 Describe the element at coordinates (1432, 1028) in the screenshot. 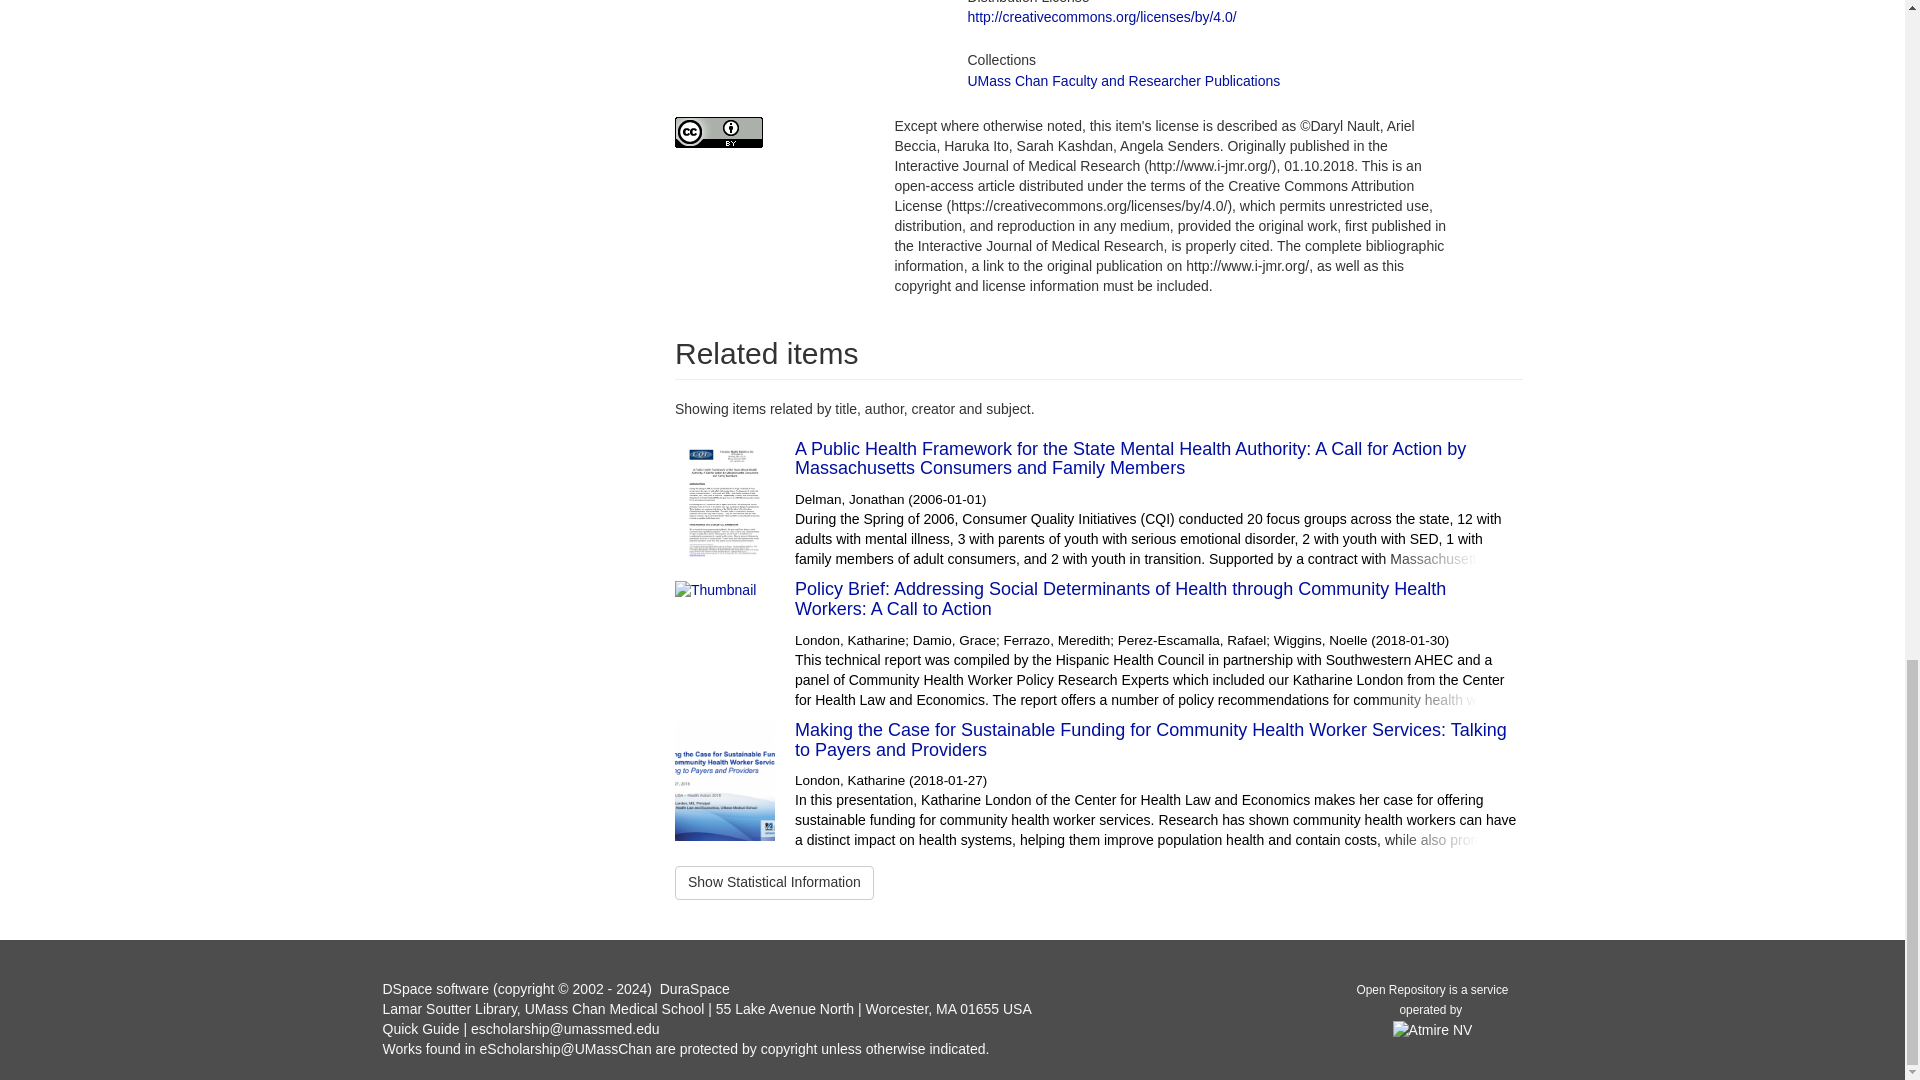

I see `Atmire NV` at that location.